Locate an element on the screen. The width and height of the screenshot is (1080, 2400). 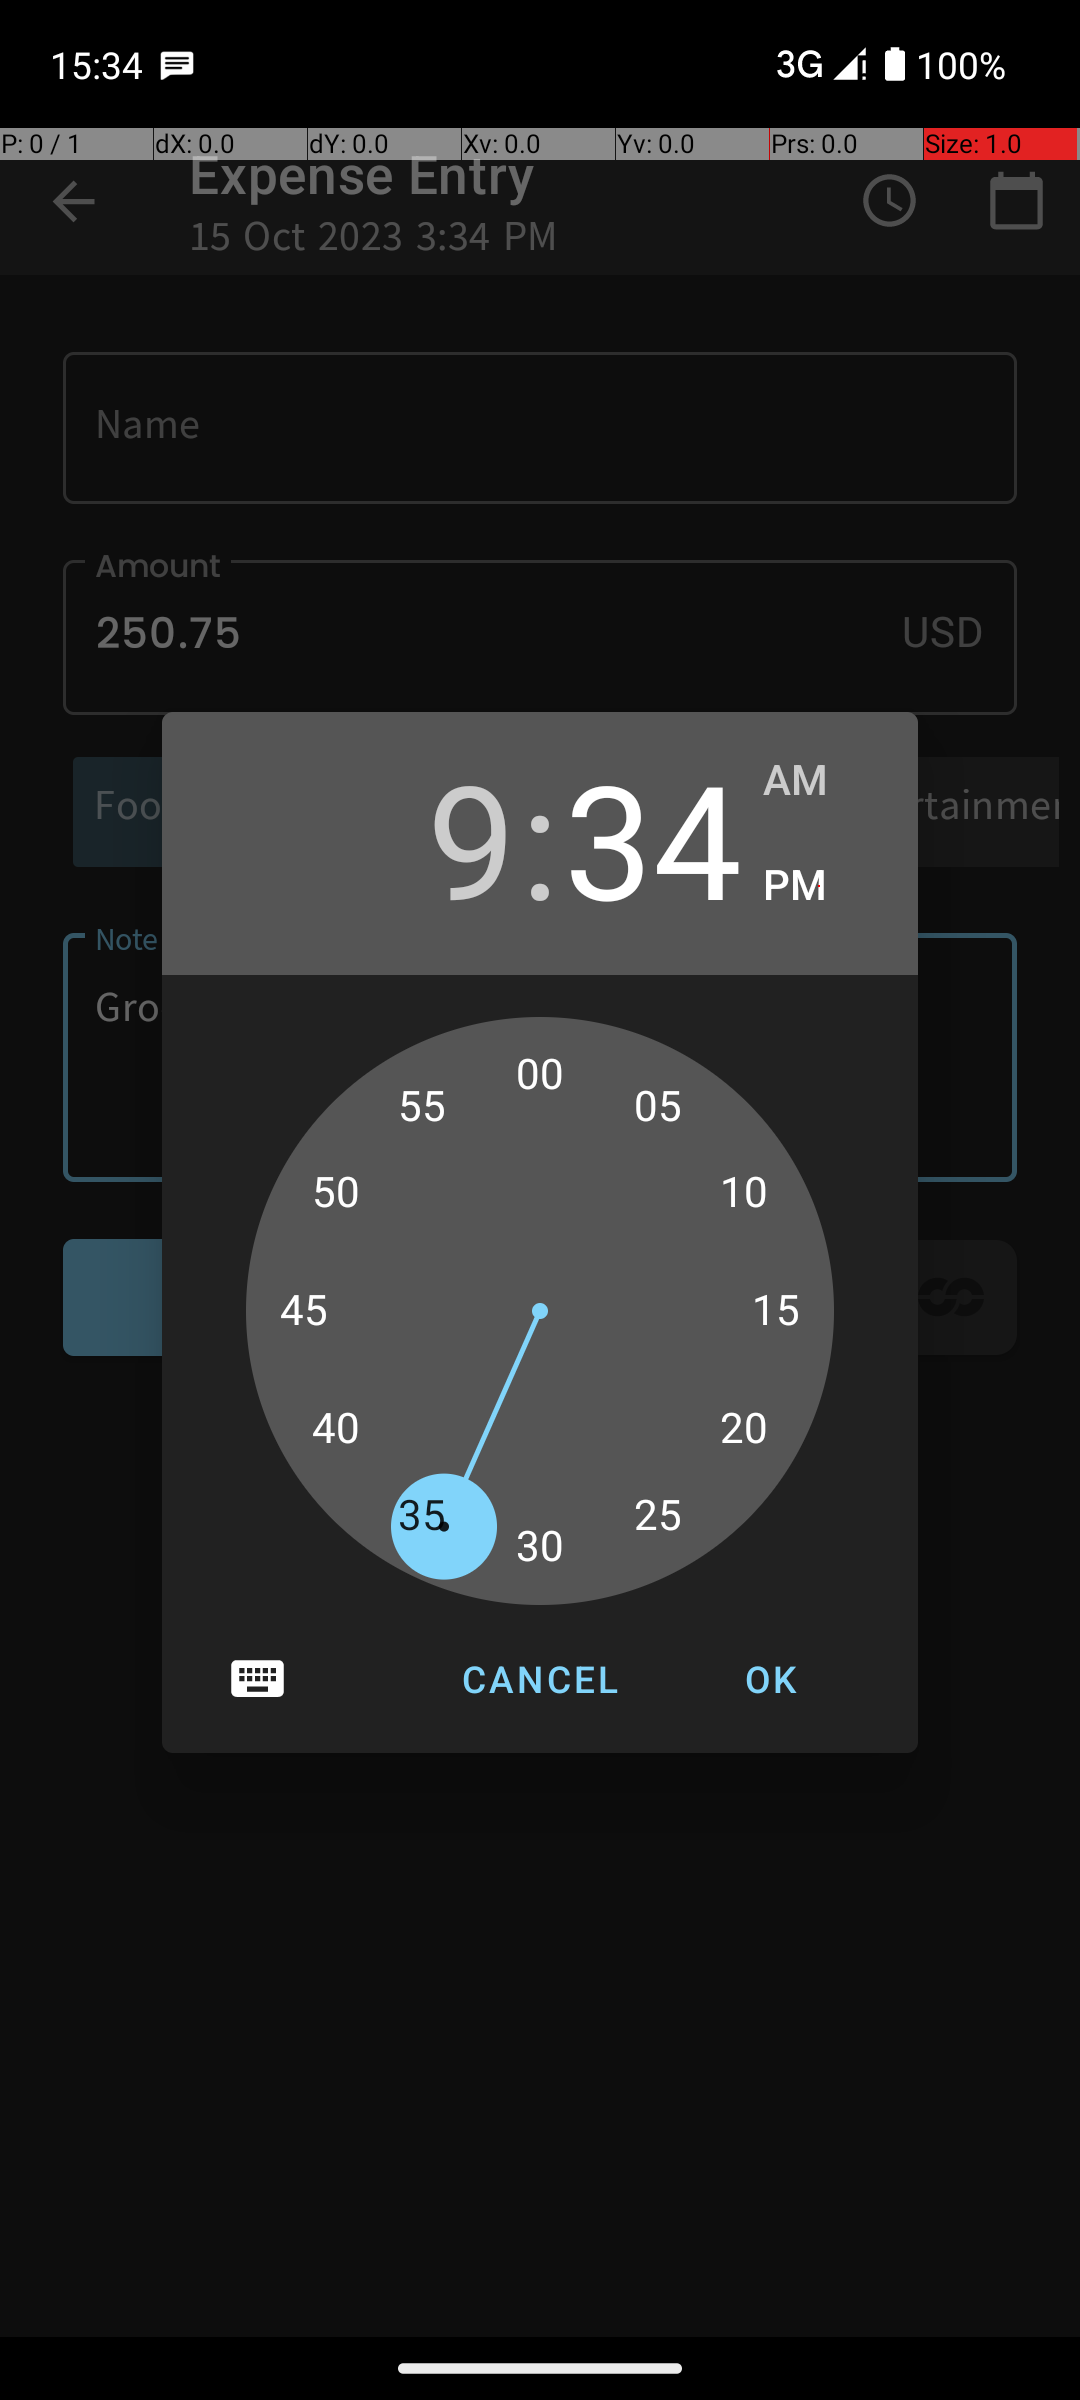
45 is located at coordinates (304, 1311).